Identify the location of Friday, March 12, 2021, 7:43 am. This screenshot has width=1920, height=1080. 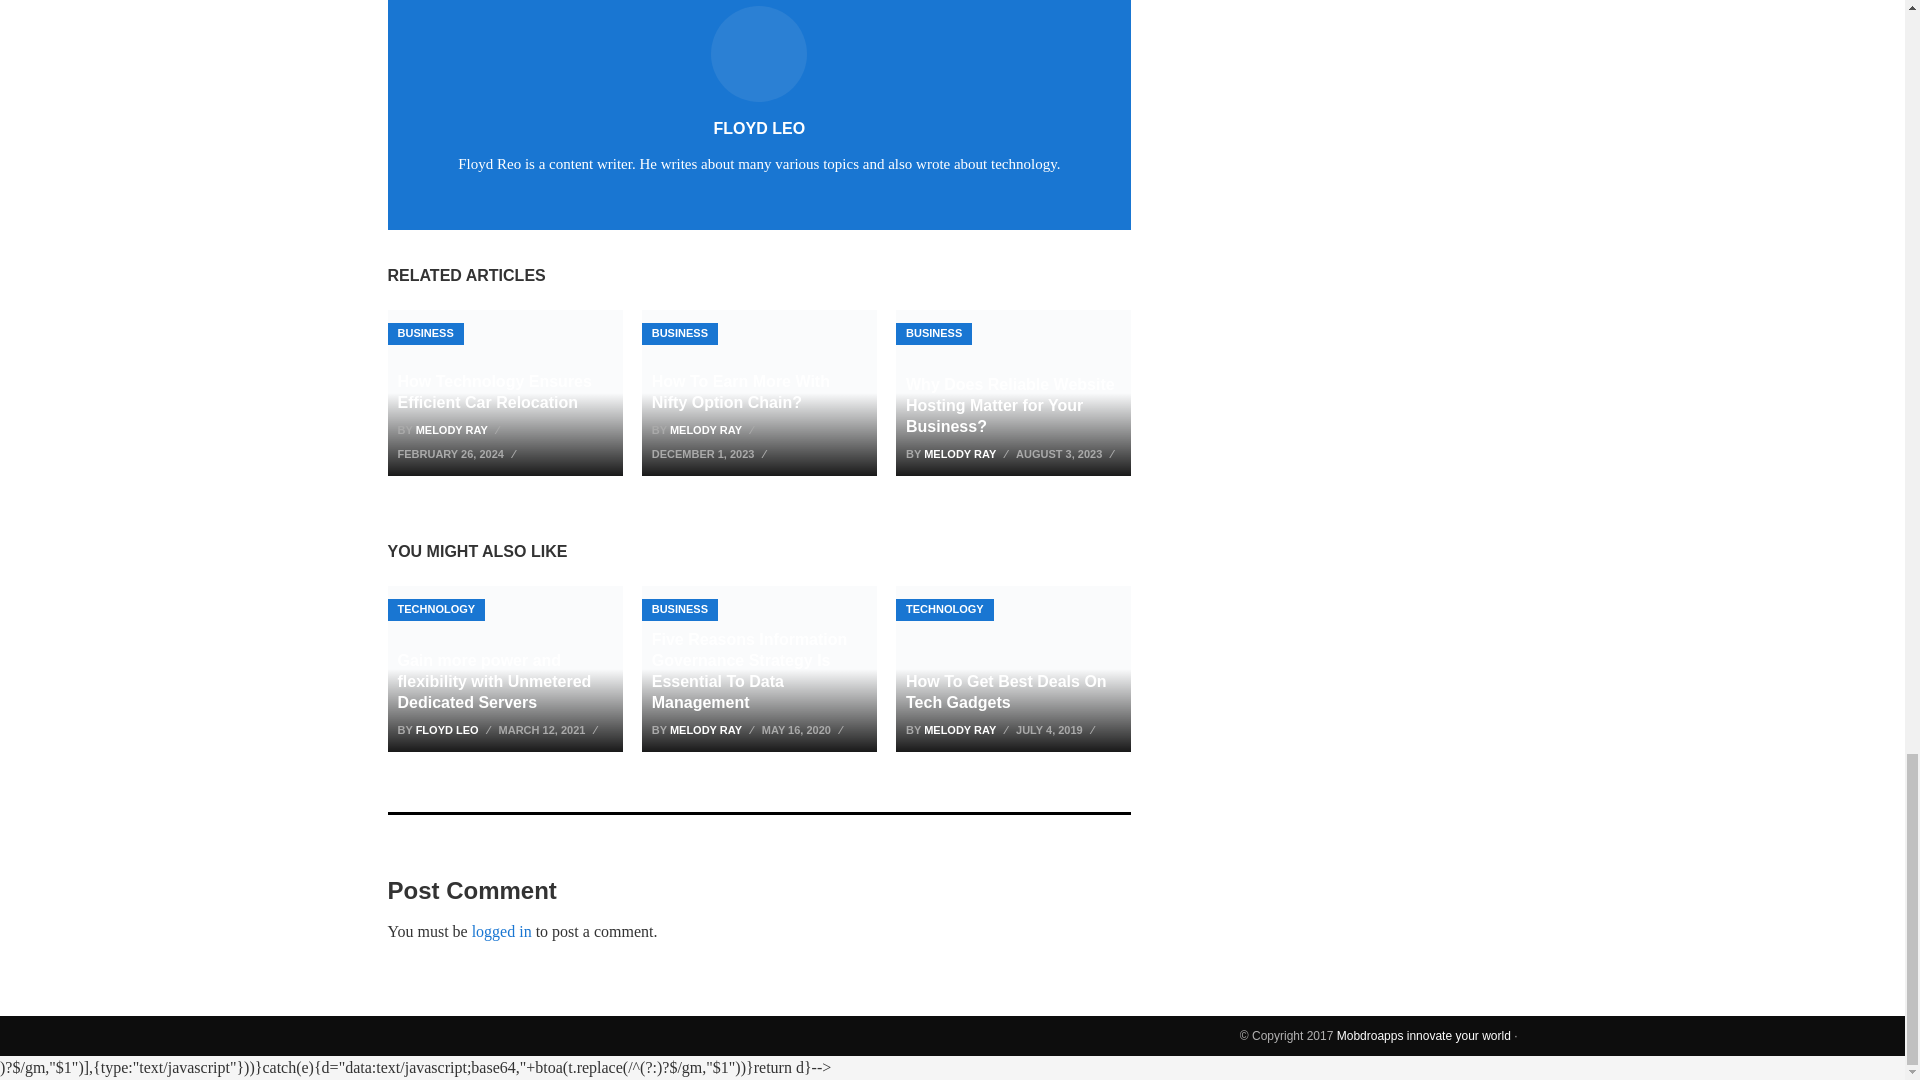
(550, 730).